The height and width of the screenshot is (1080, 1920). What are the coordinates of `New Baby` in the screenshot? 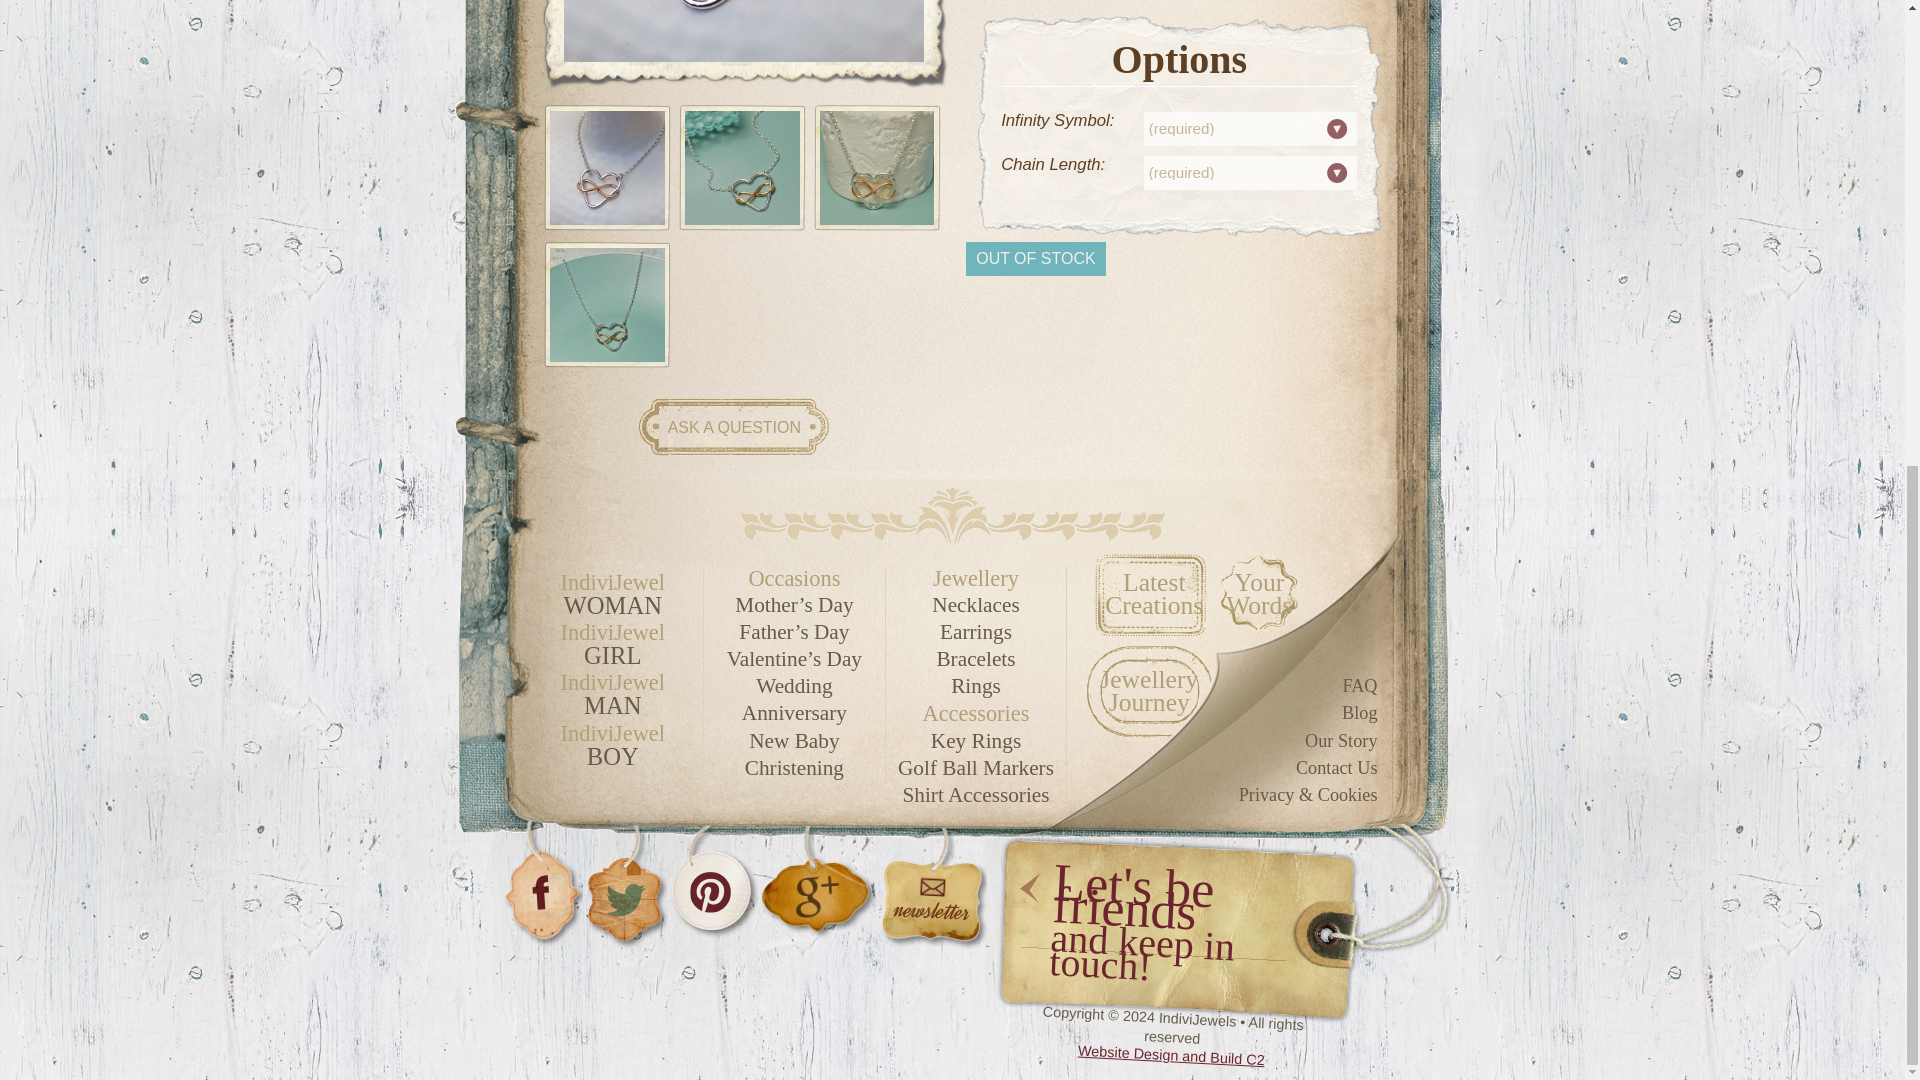 It's located at (794, 741).